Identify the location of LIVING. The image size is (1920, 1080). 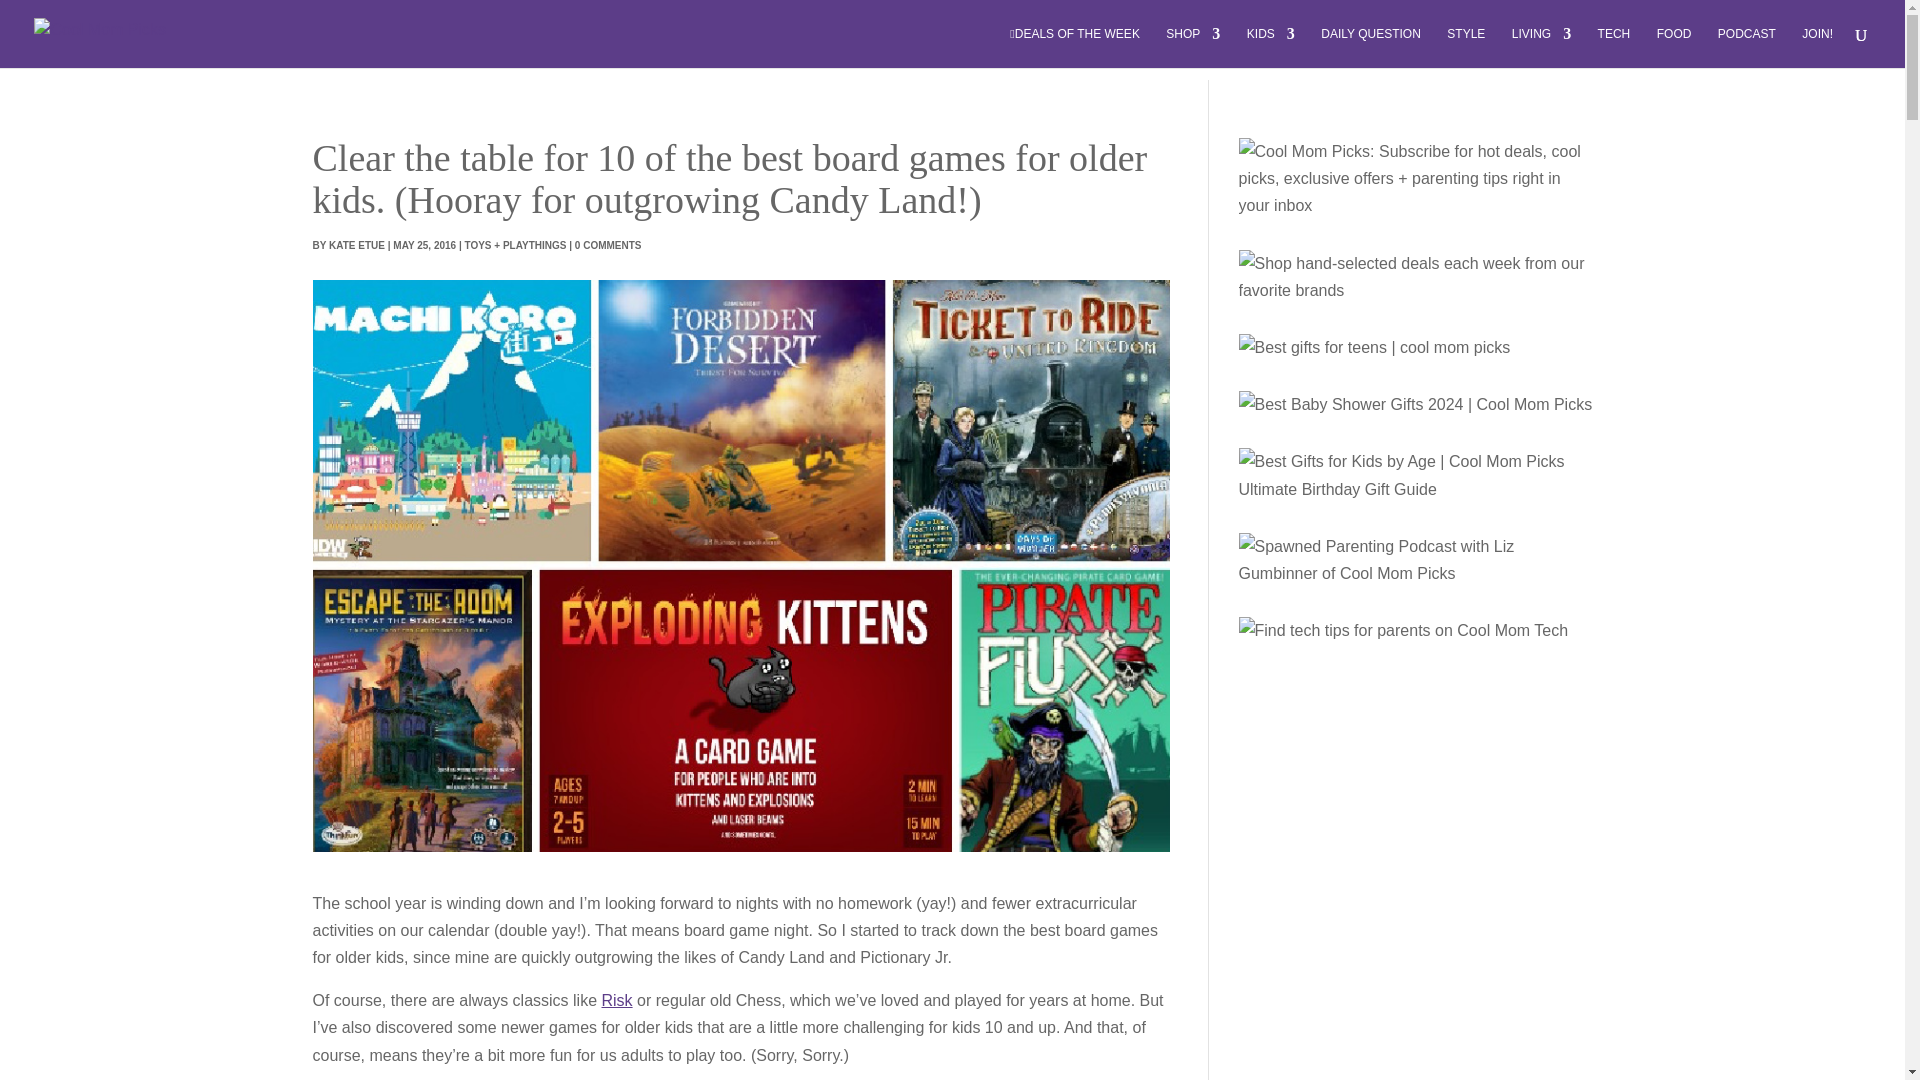
(1541, 48).